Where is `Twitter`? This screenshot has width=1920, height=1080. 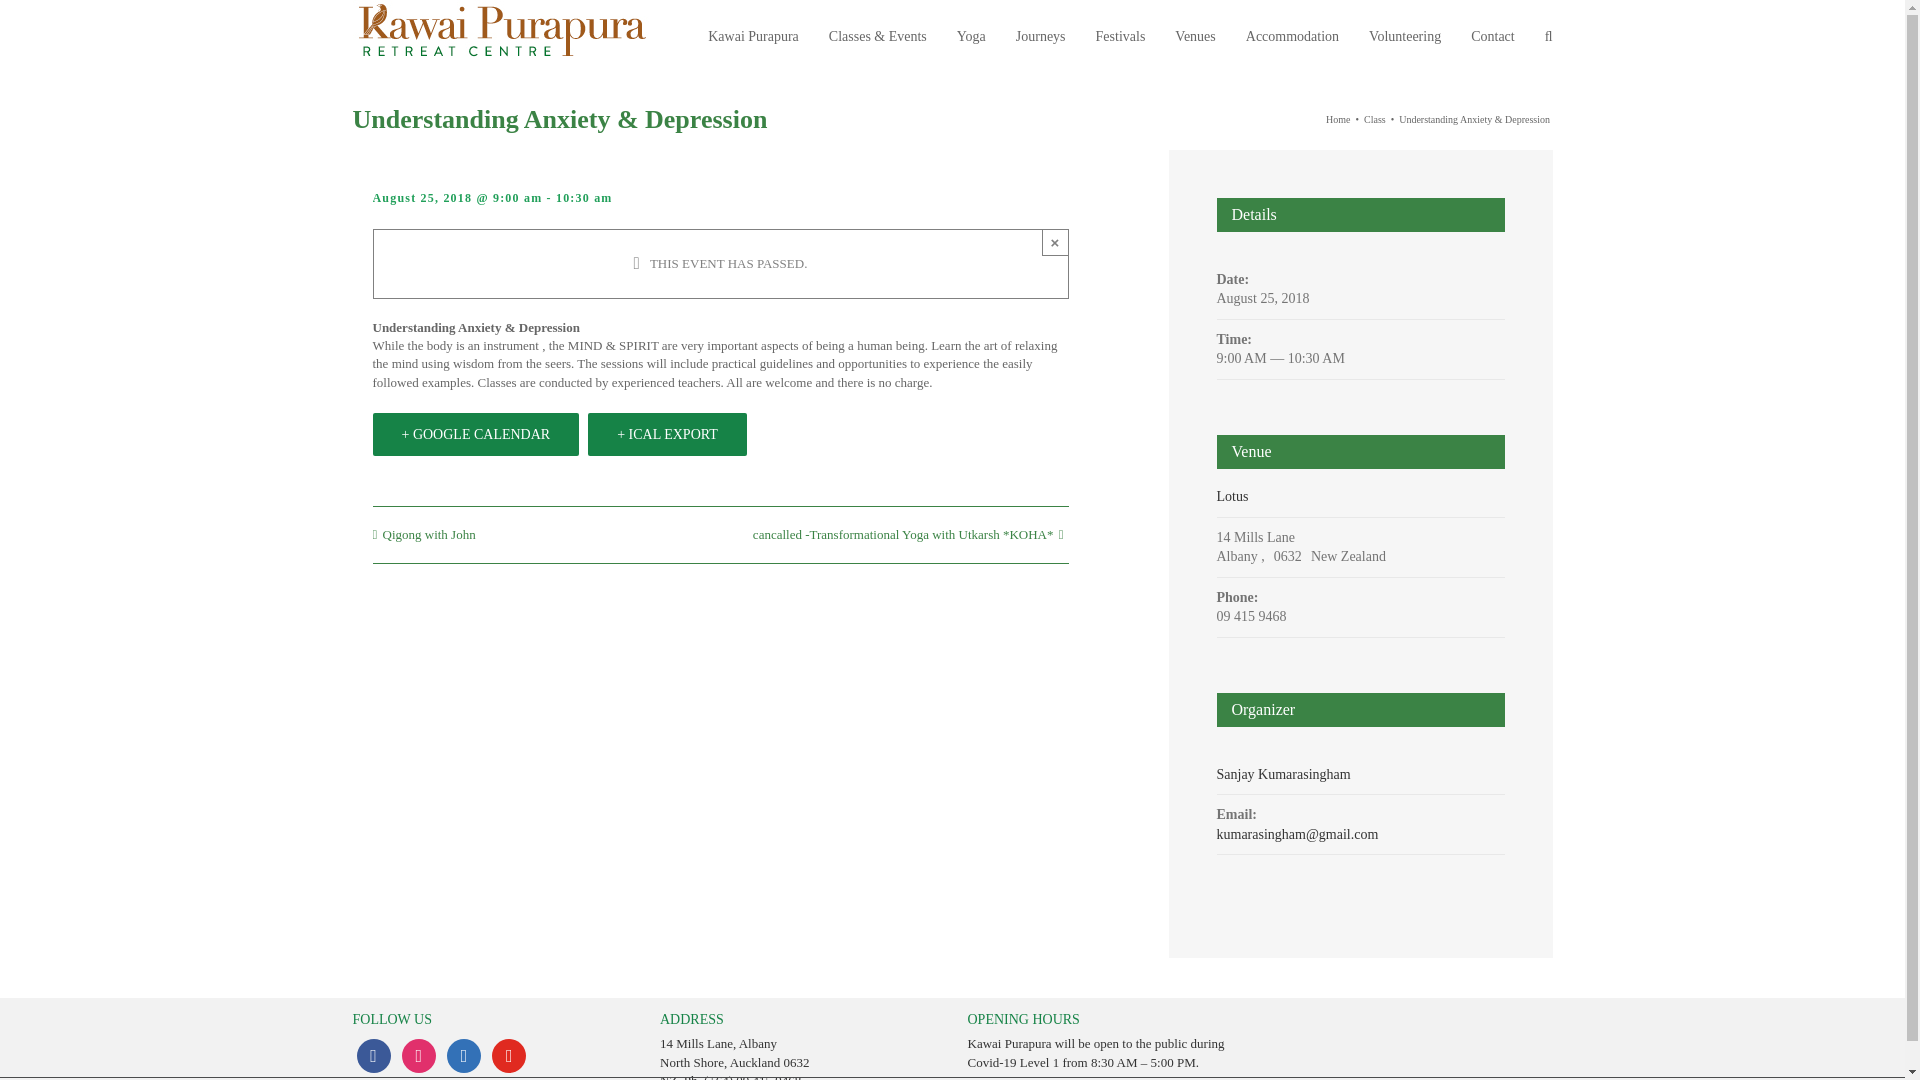
Twitter is located at coordinates (464, 1056).